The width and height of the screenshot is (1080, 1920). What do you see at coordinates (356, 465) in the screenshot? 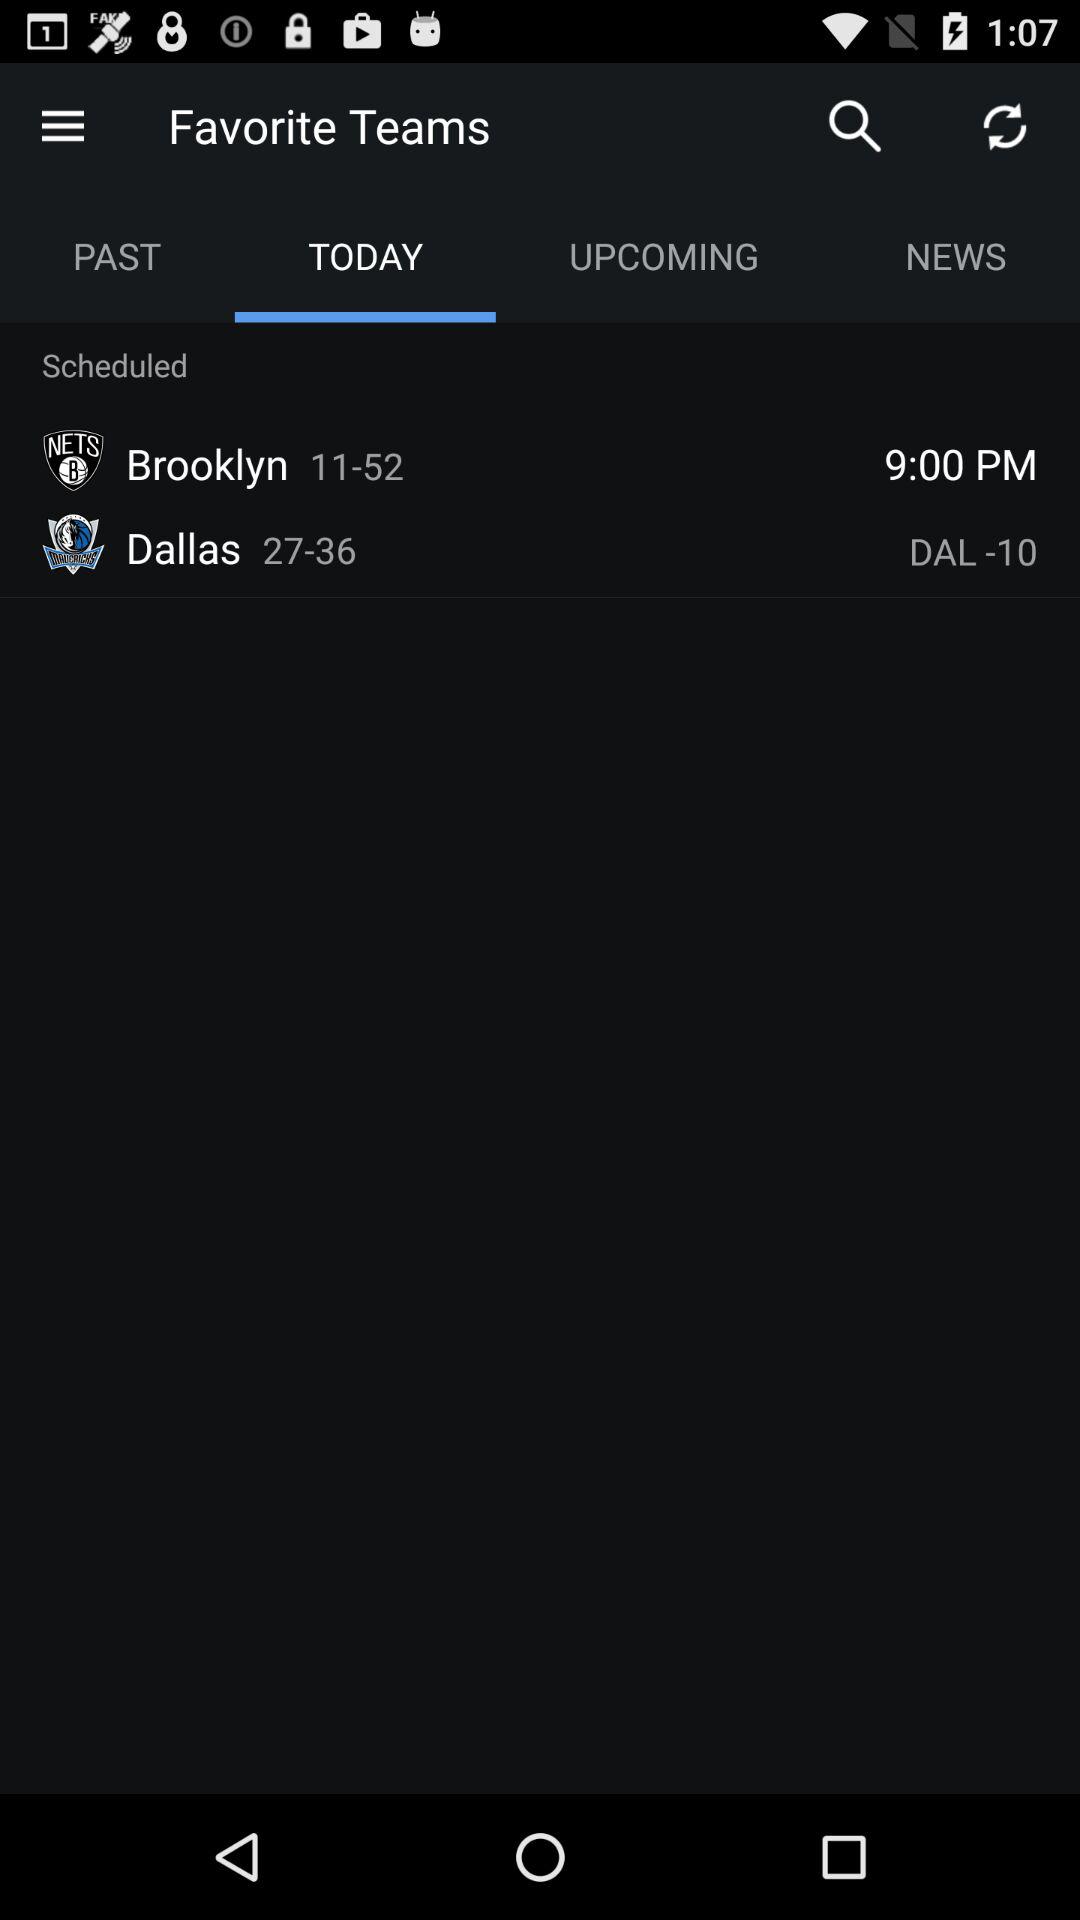
I see `press 11-52 icon` at bounding box center [356, 465].